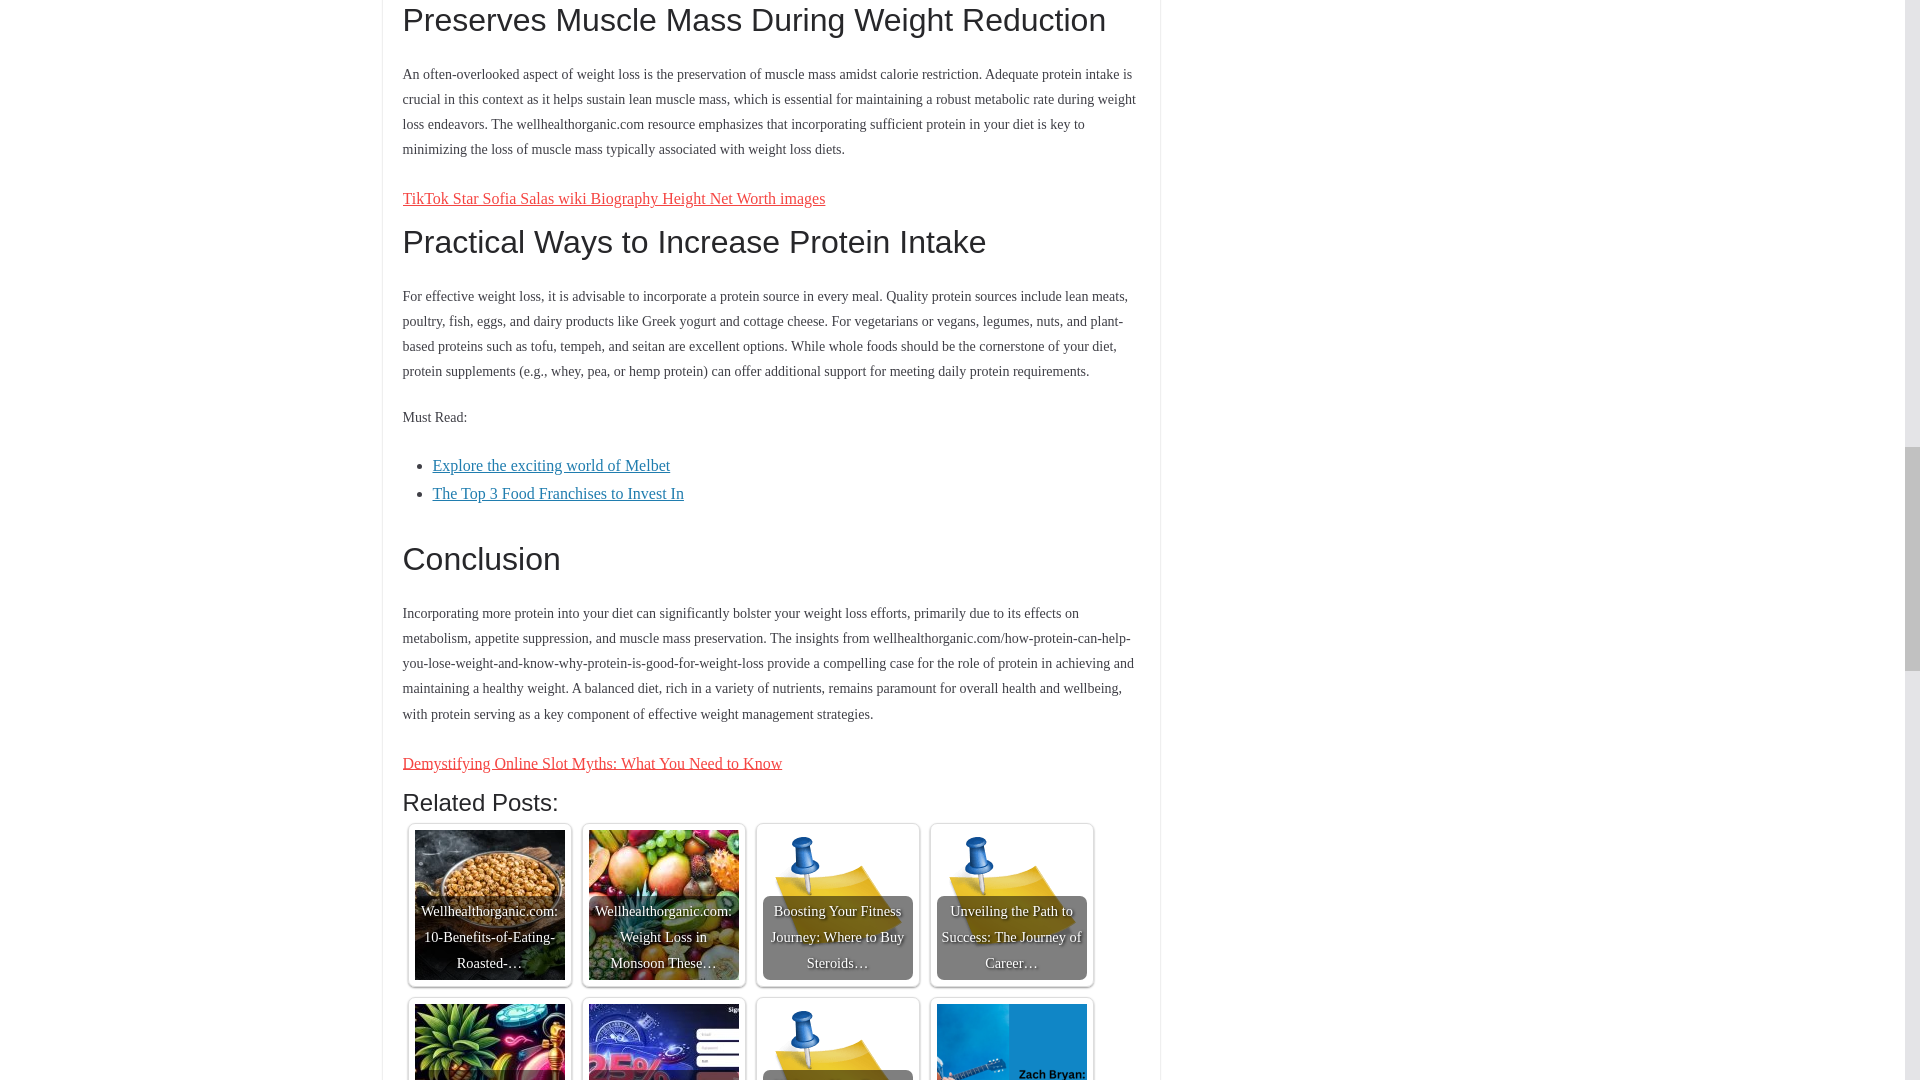  What do you see at coordinates (1011, 1042) in the screenshot?
I see `Zach Bryan: The Journey of a Troubadour` at bounding box center [1011, 1042].